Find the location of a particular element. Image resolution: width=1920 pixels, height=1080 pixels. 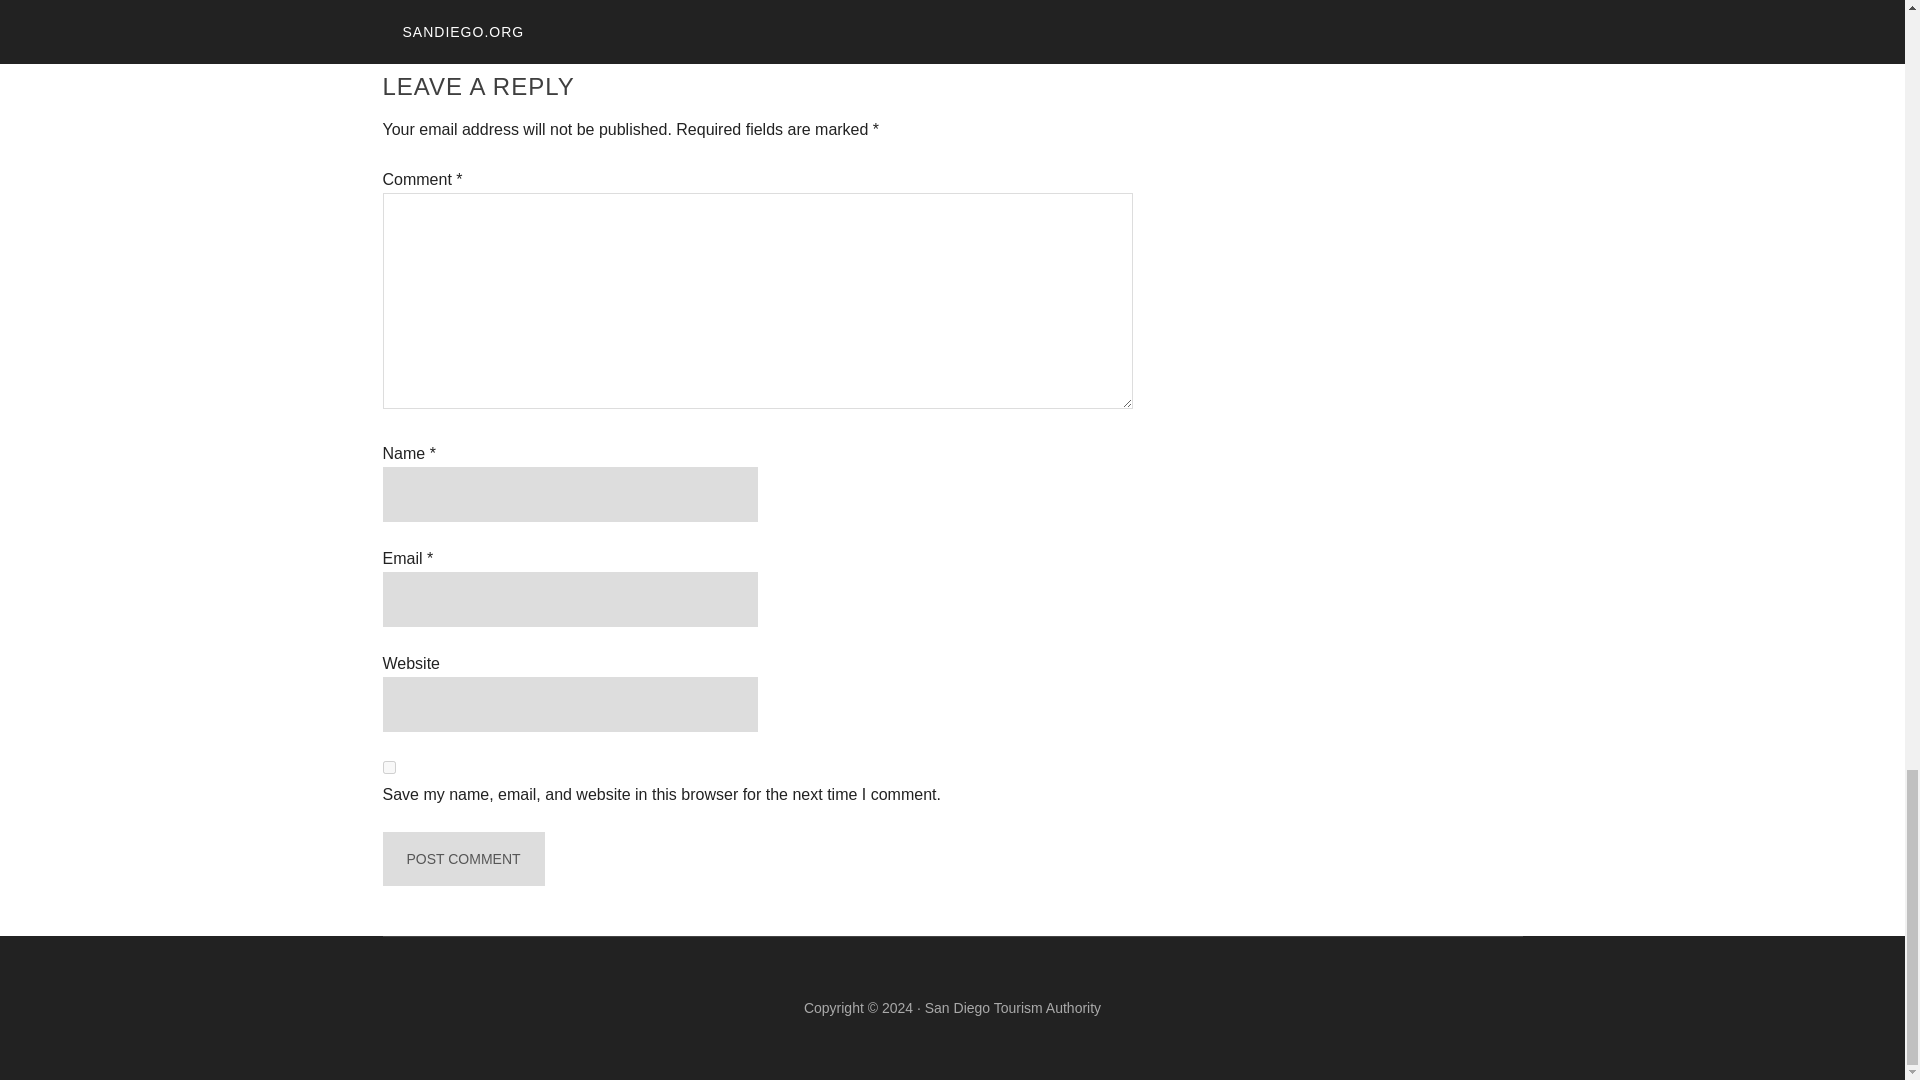

yes is located at coordinates (388, 768).